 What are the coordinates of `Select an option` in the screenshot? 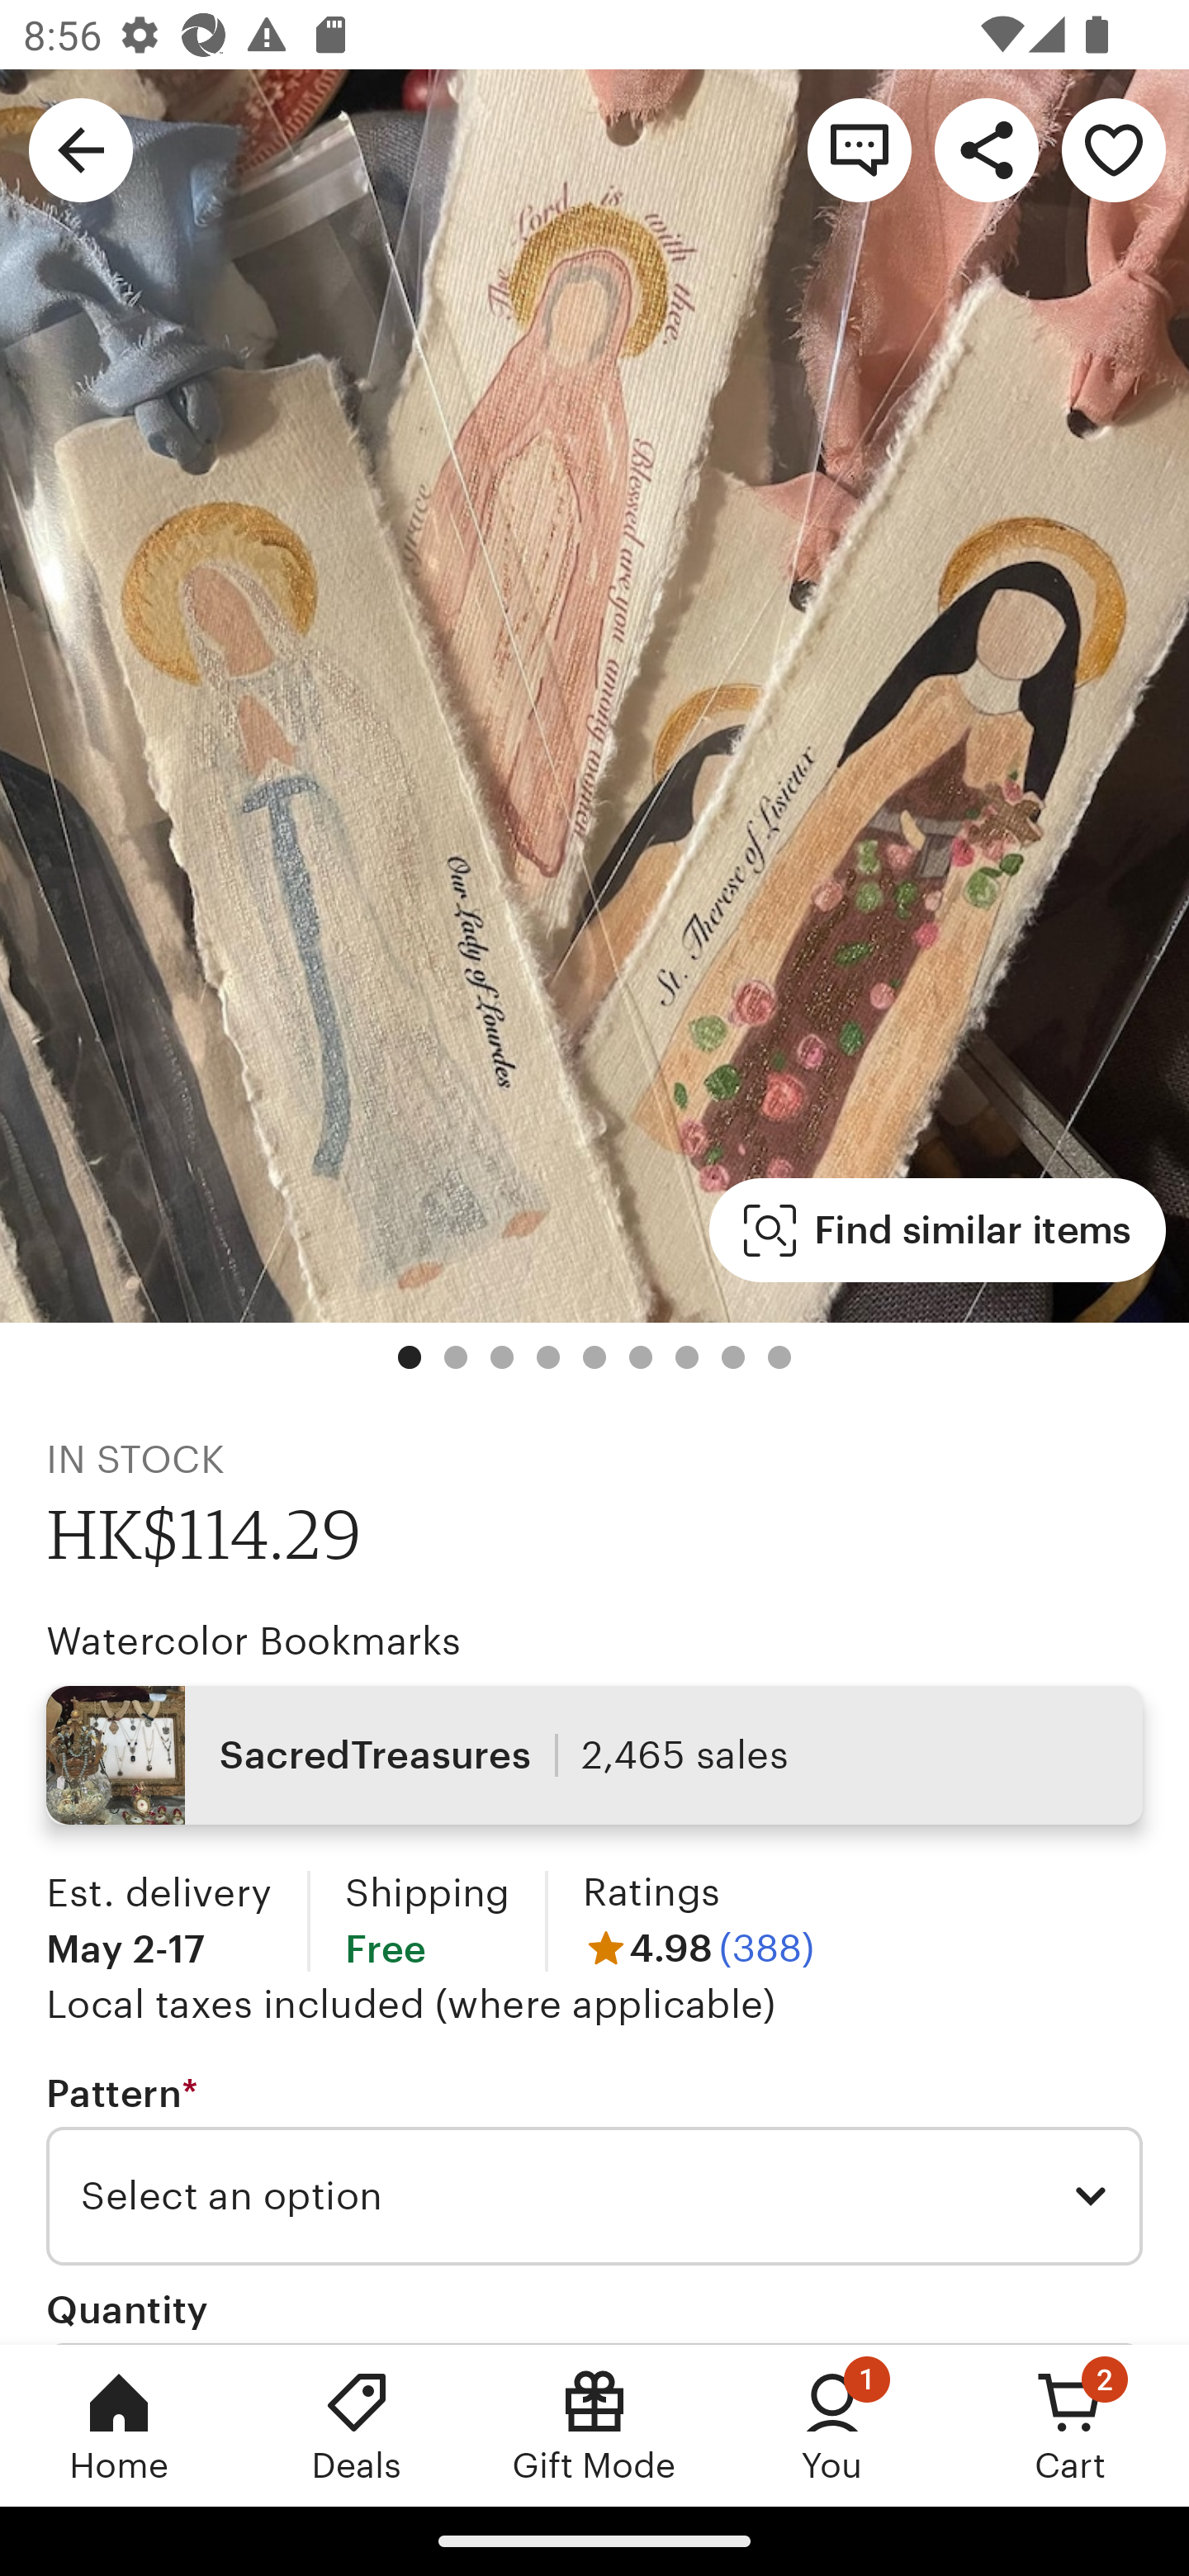 It's located at (594, 2196).